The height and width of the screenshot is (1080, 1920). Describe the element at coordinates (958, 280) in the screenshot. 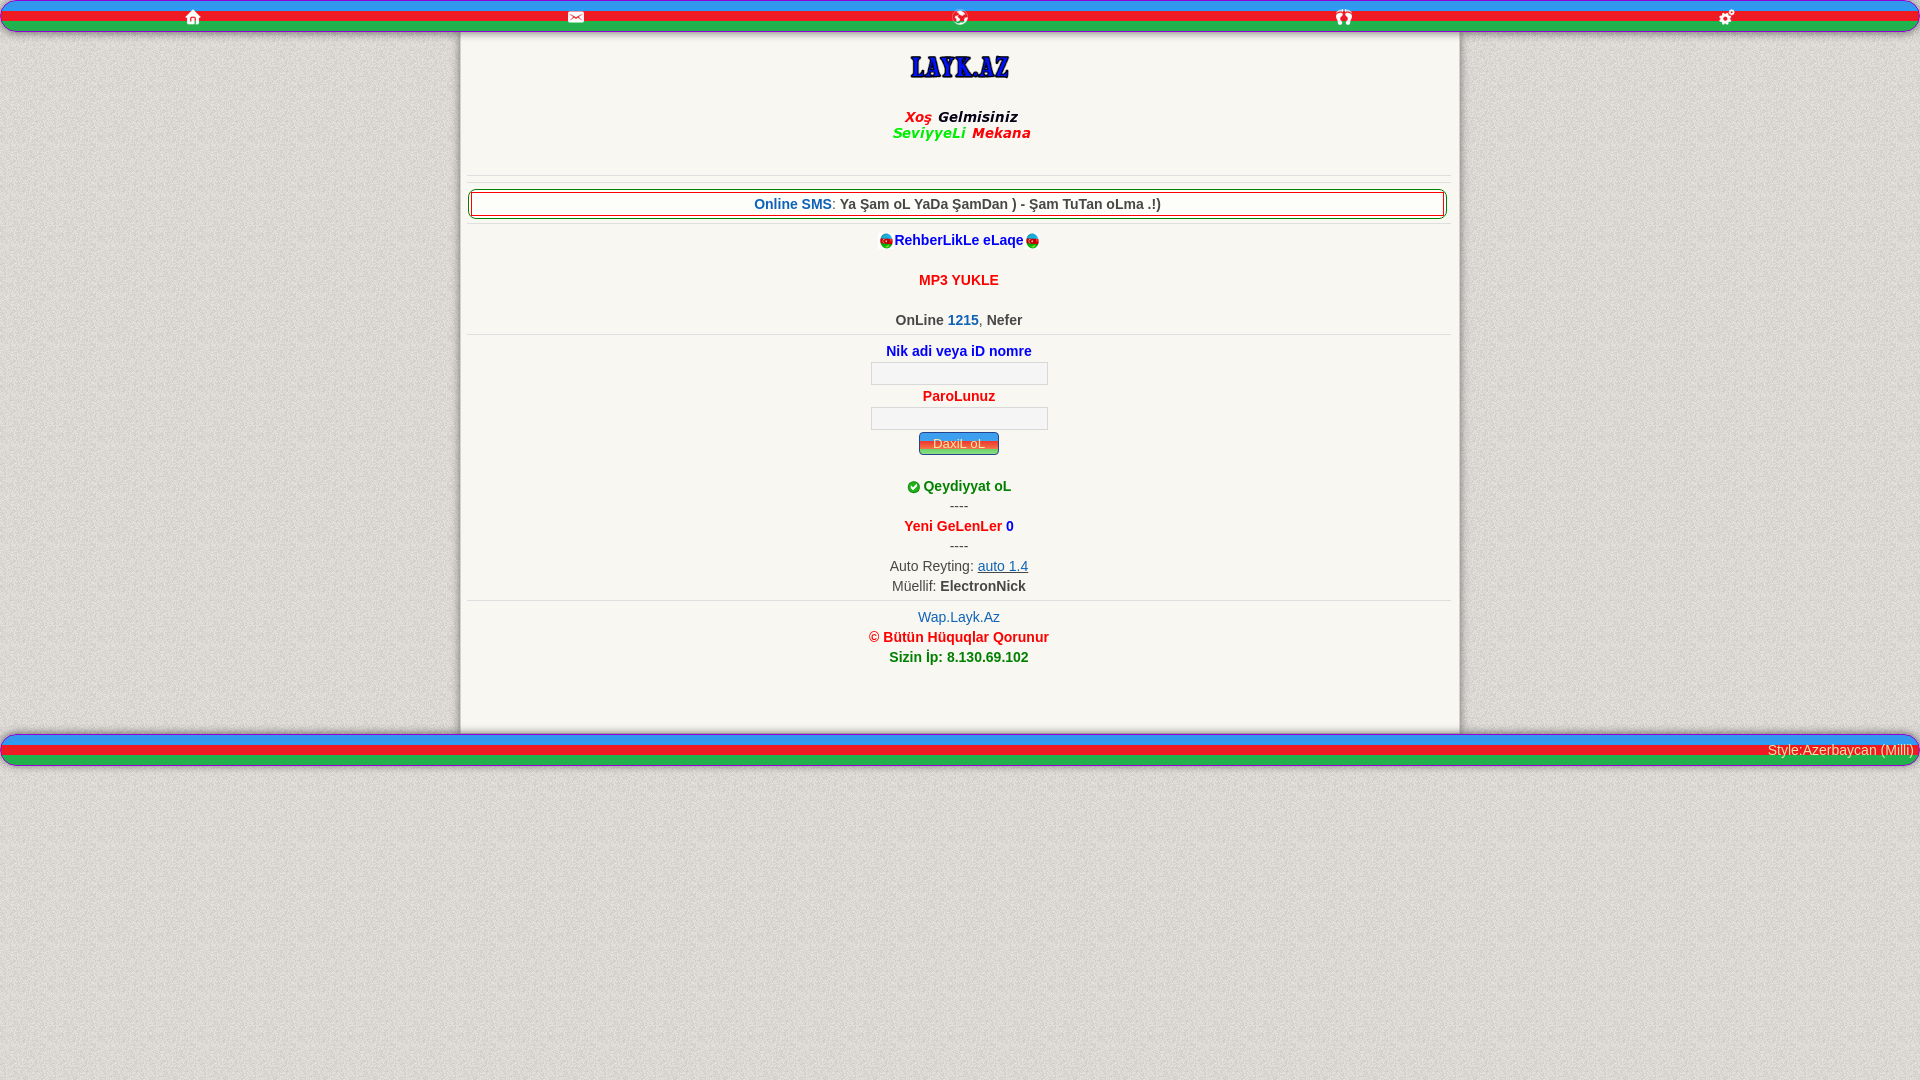

I see `MP3 YUKLE` at that location.